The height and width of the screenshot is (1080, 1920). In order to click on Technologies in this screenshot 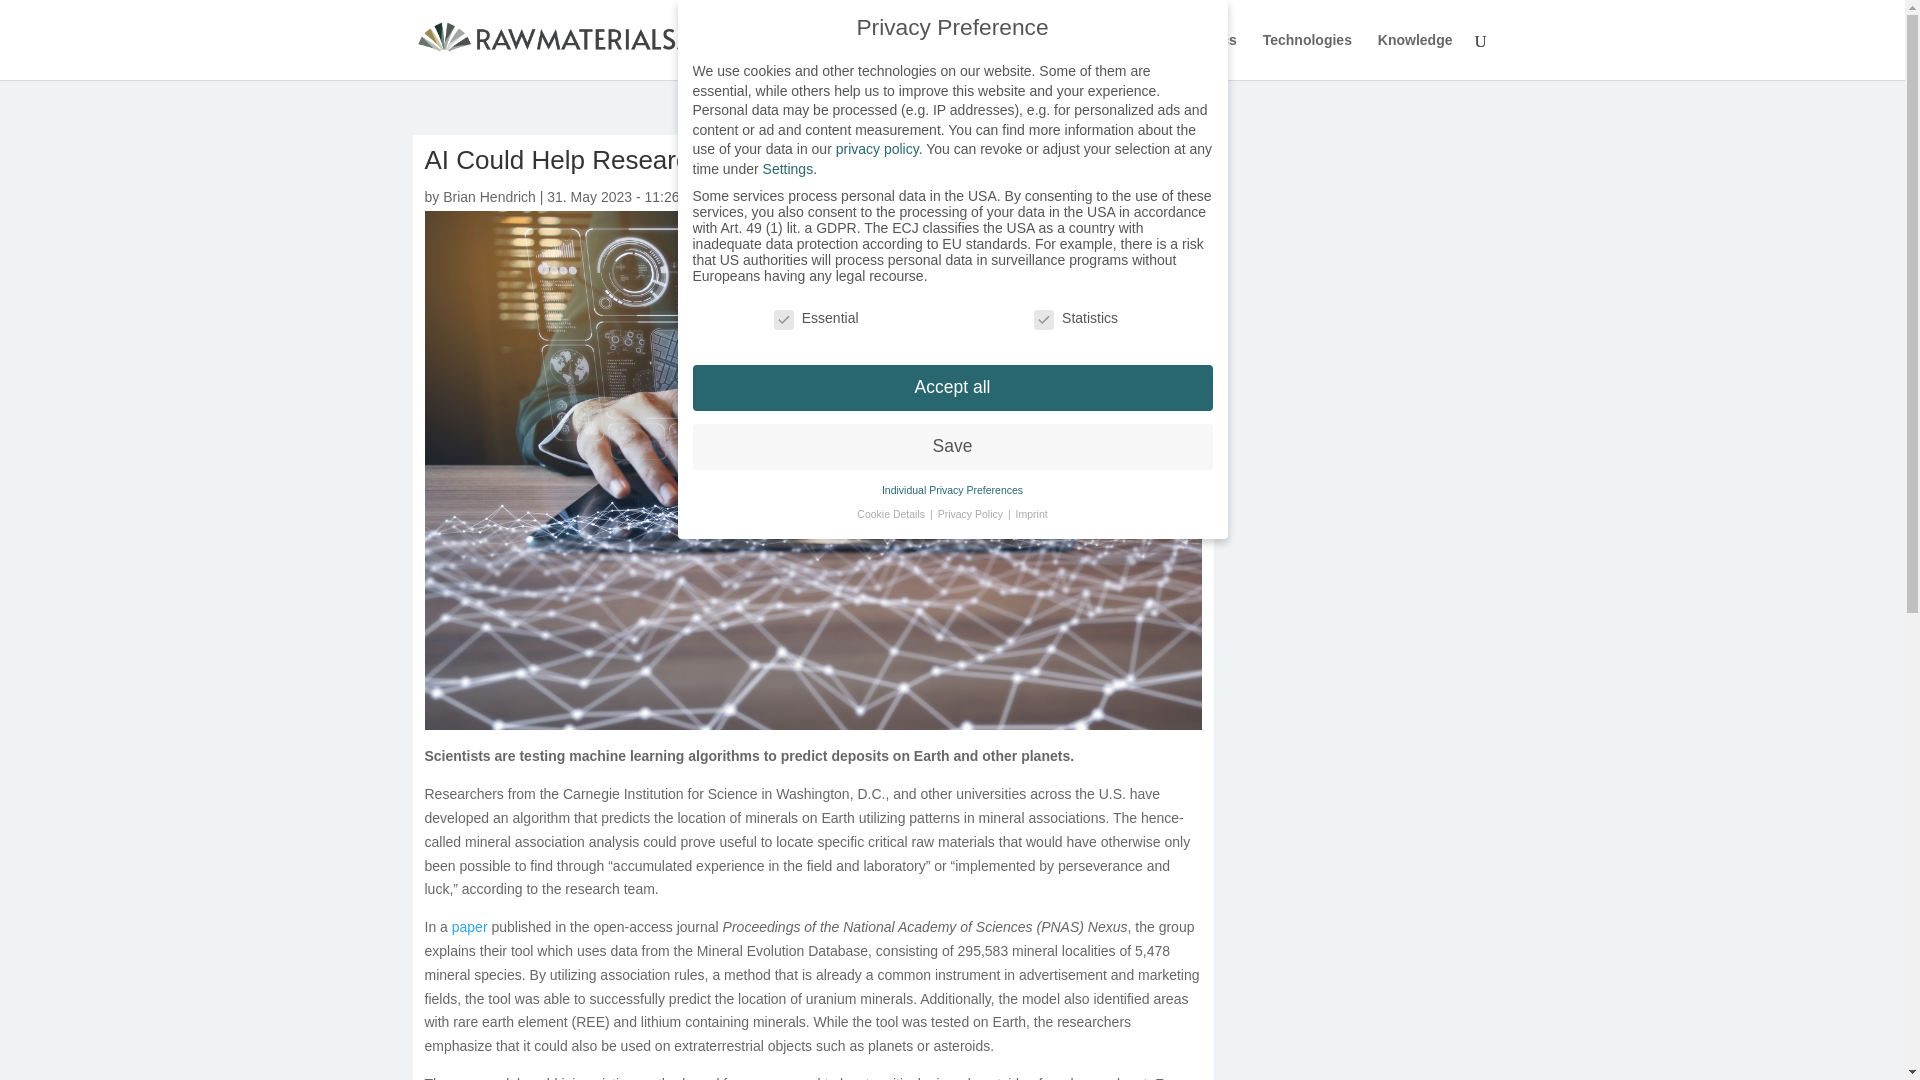, I will do `click(1307, 56)`.